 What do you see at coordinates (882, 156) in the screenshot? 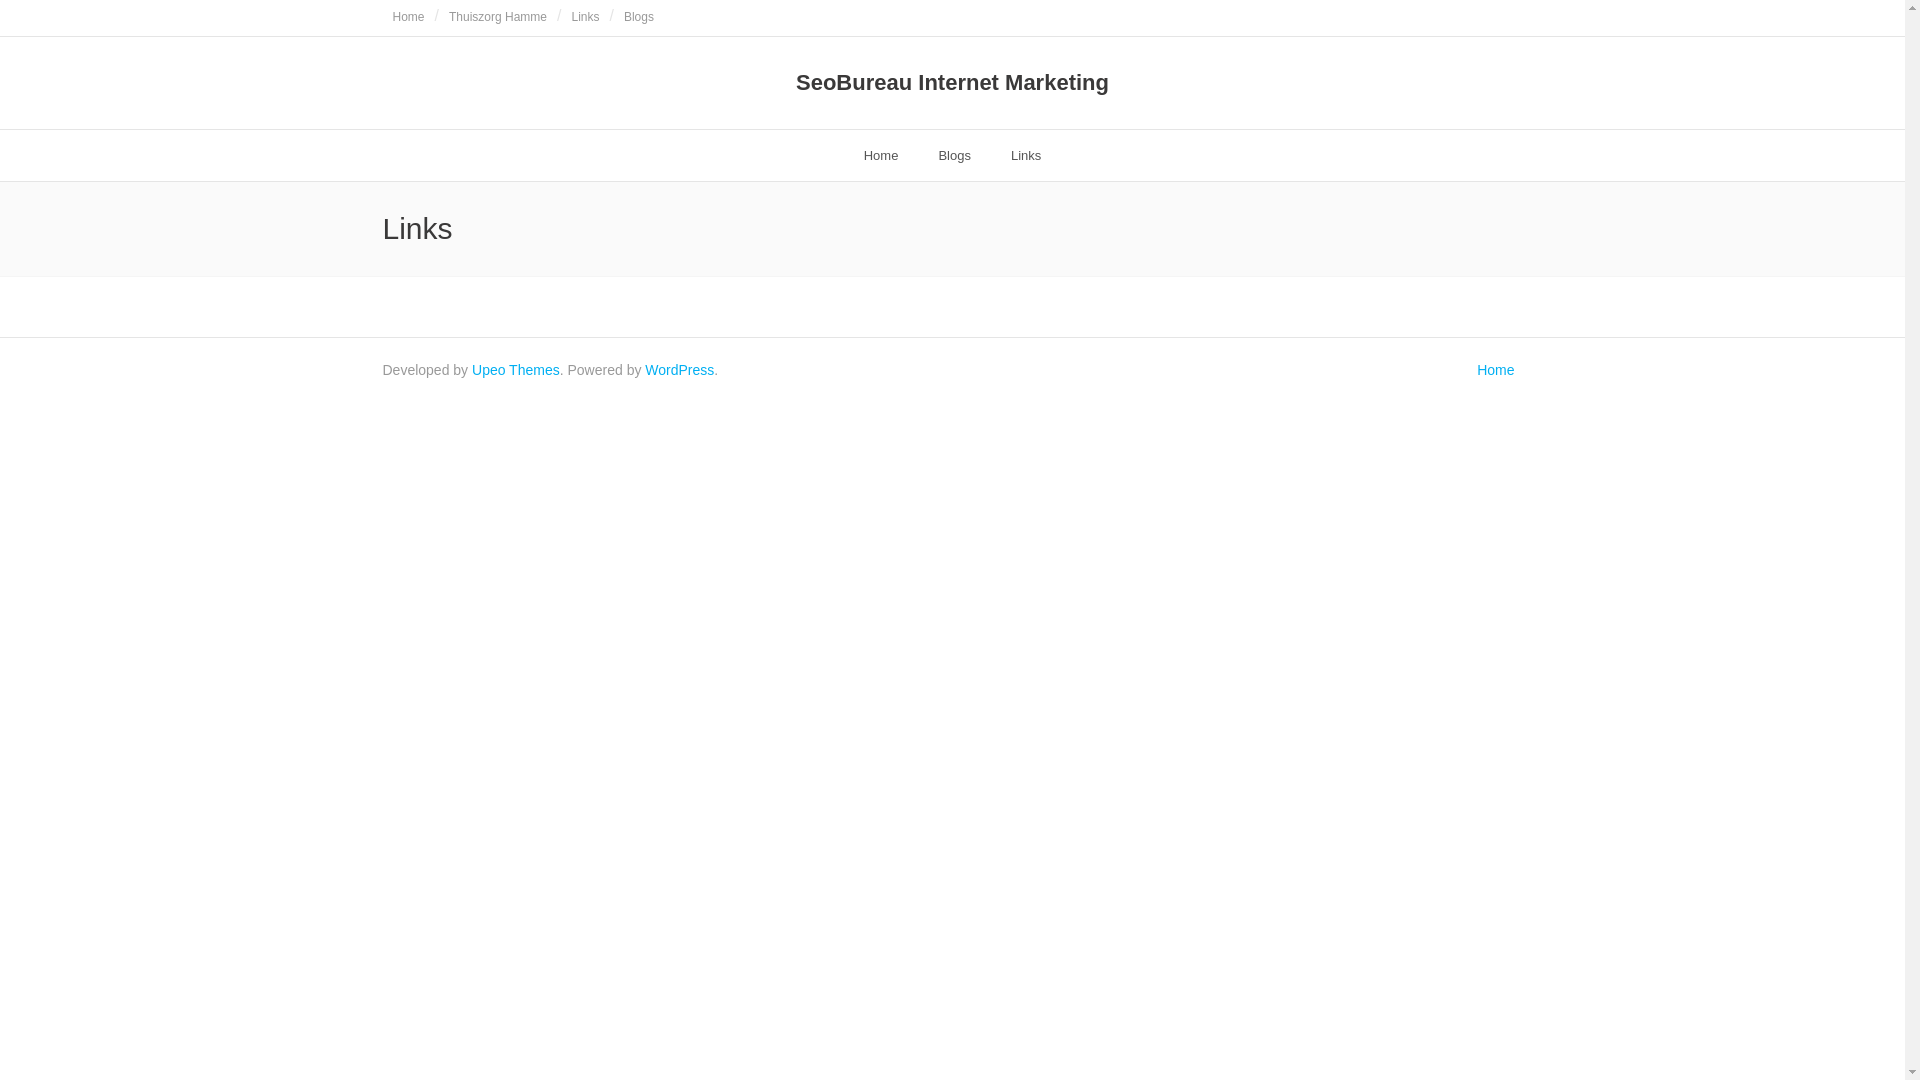
I see `Home` at bounding box center [882, 156].